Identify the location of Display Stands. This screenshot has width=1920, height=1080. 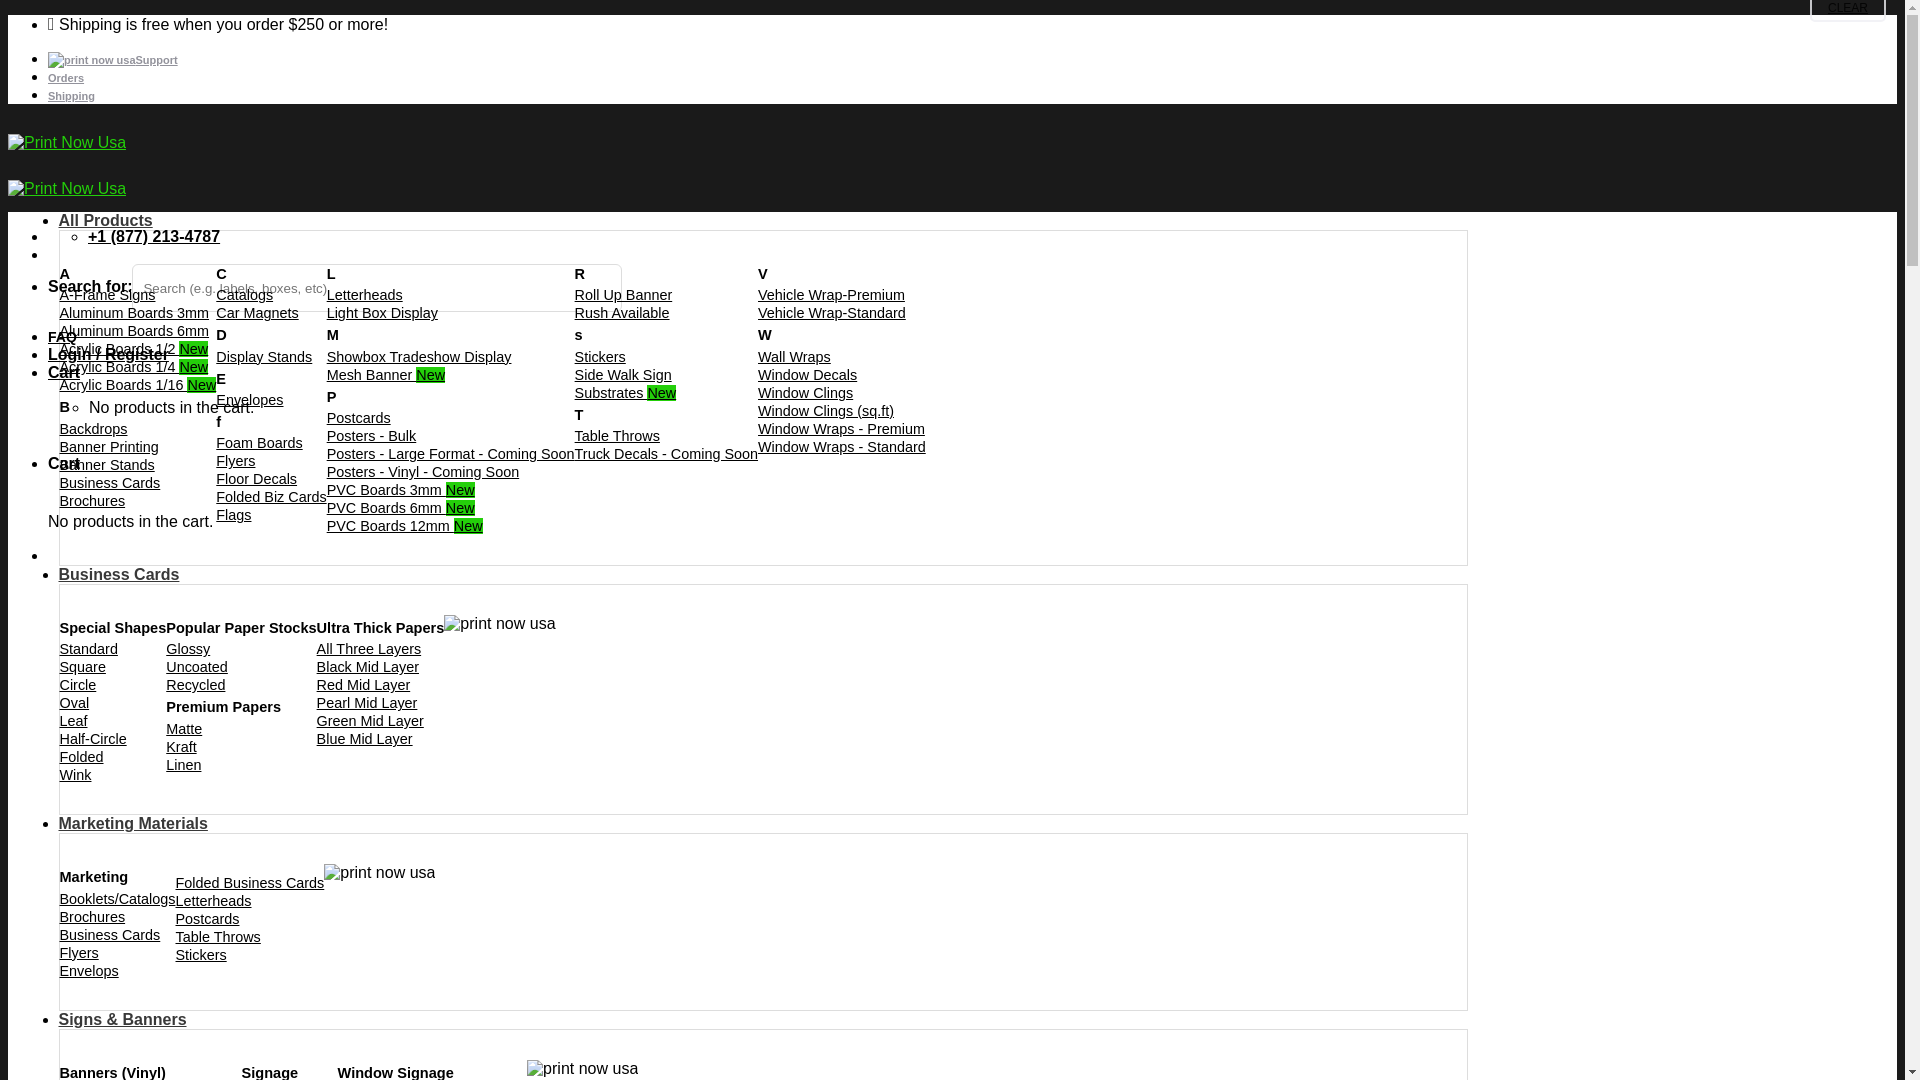
(263, 356).